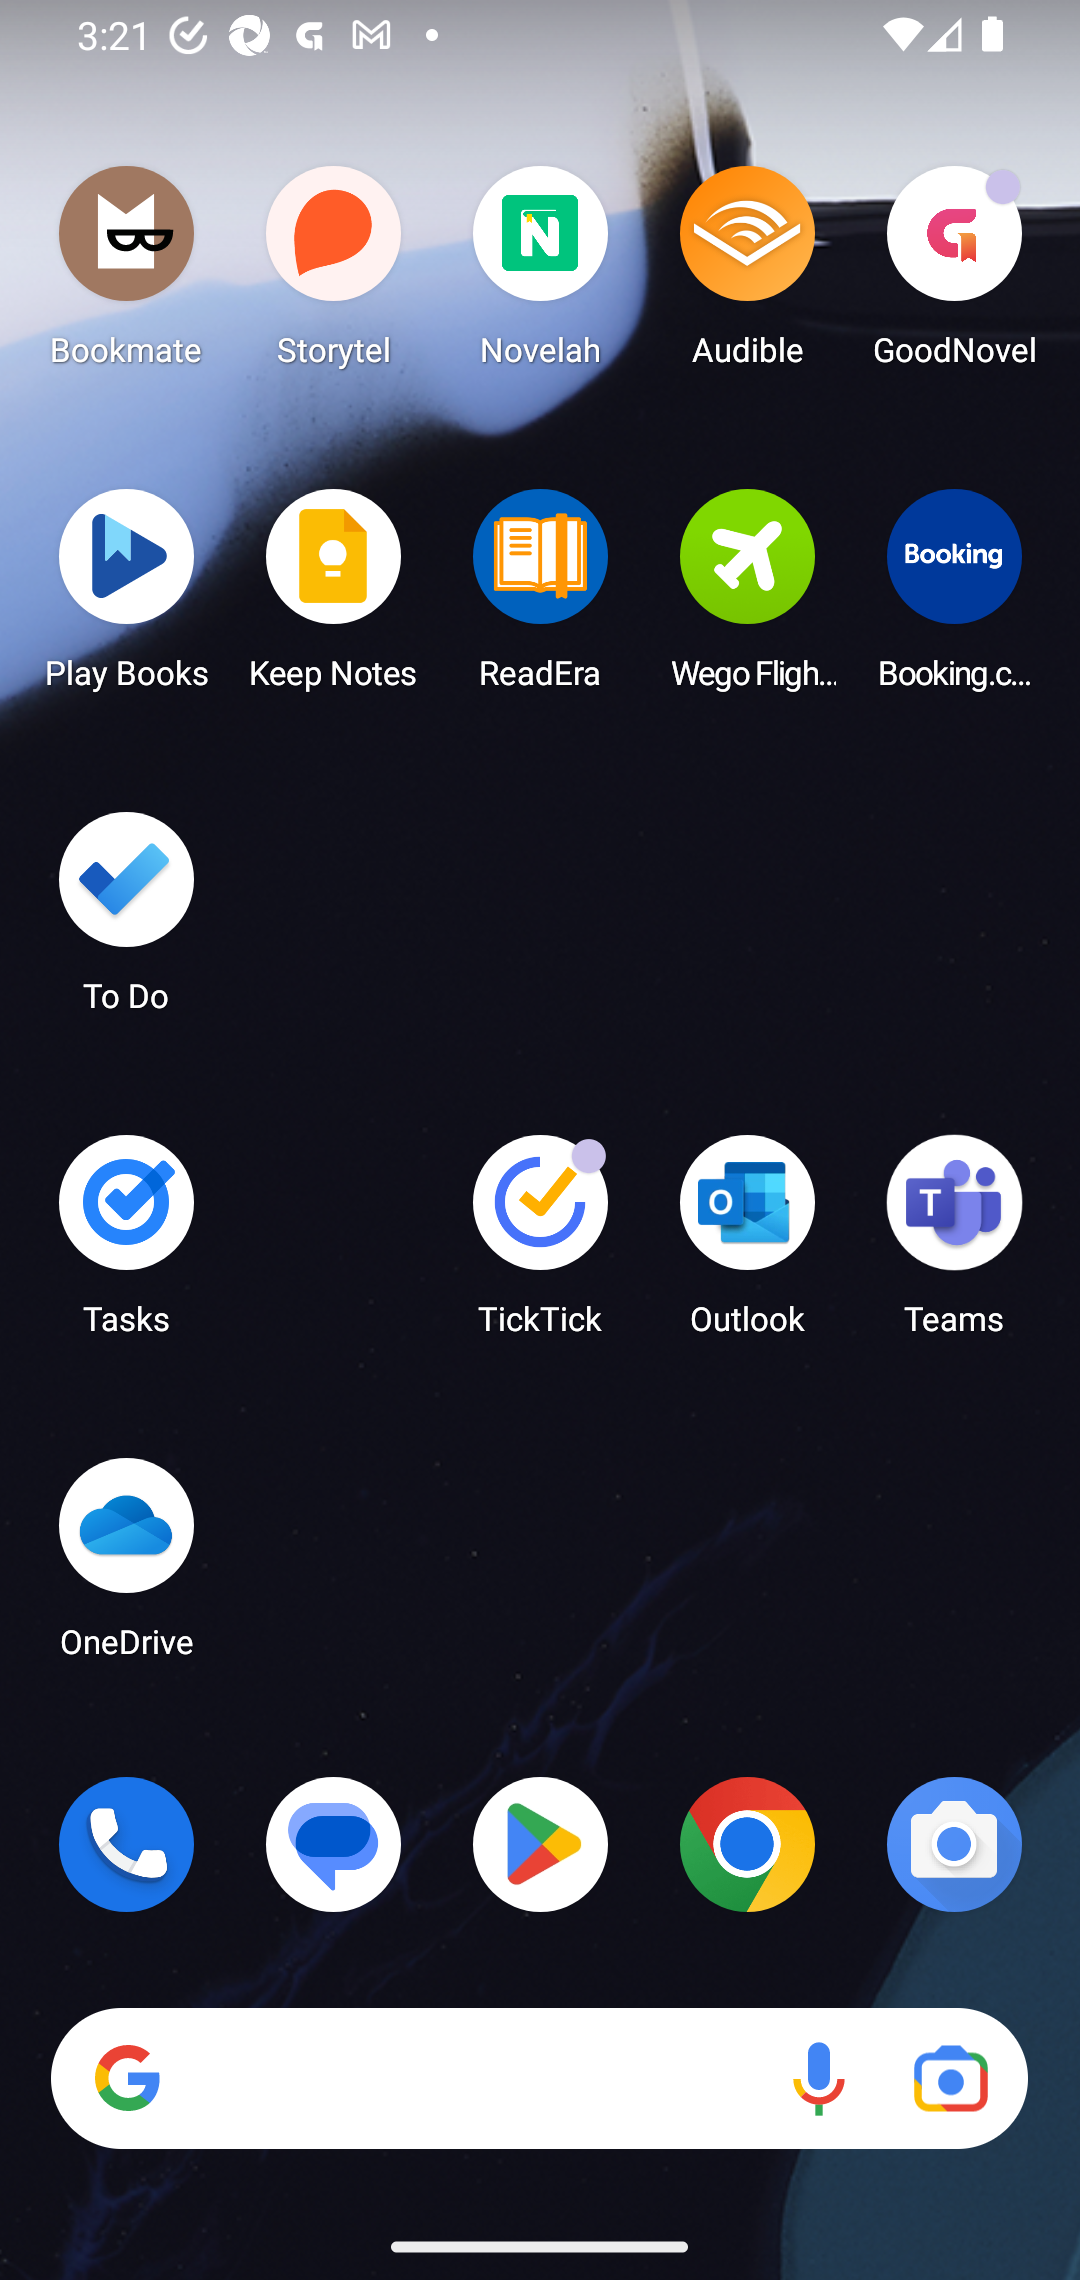  Describe the element at coordinates (126, 1844) in the screenshot. I see `Phone` at that location.